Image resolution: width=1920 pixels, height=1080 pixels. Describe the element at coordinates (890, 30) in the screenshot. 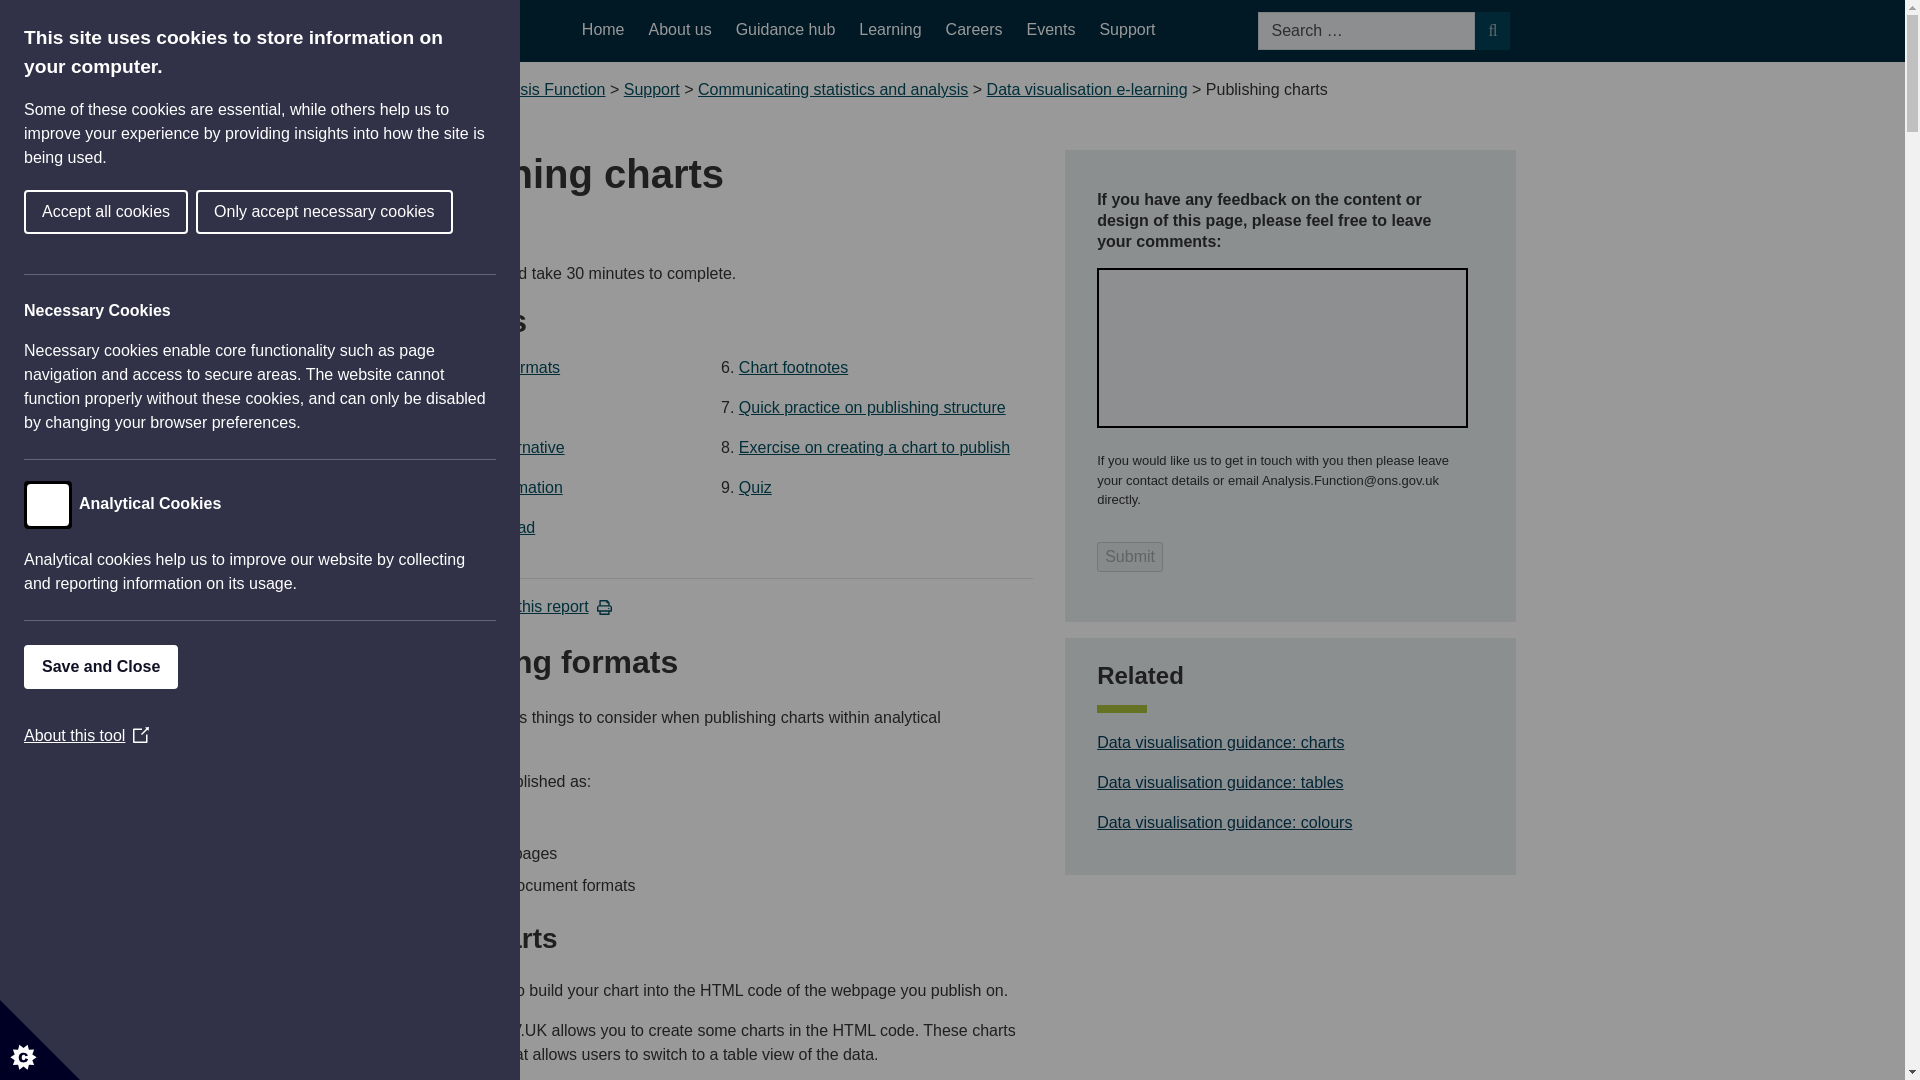

I see `Learning` at that location.